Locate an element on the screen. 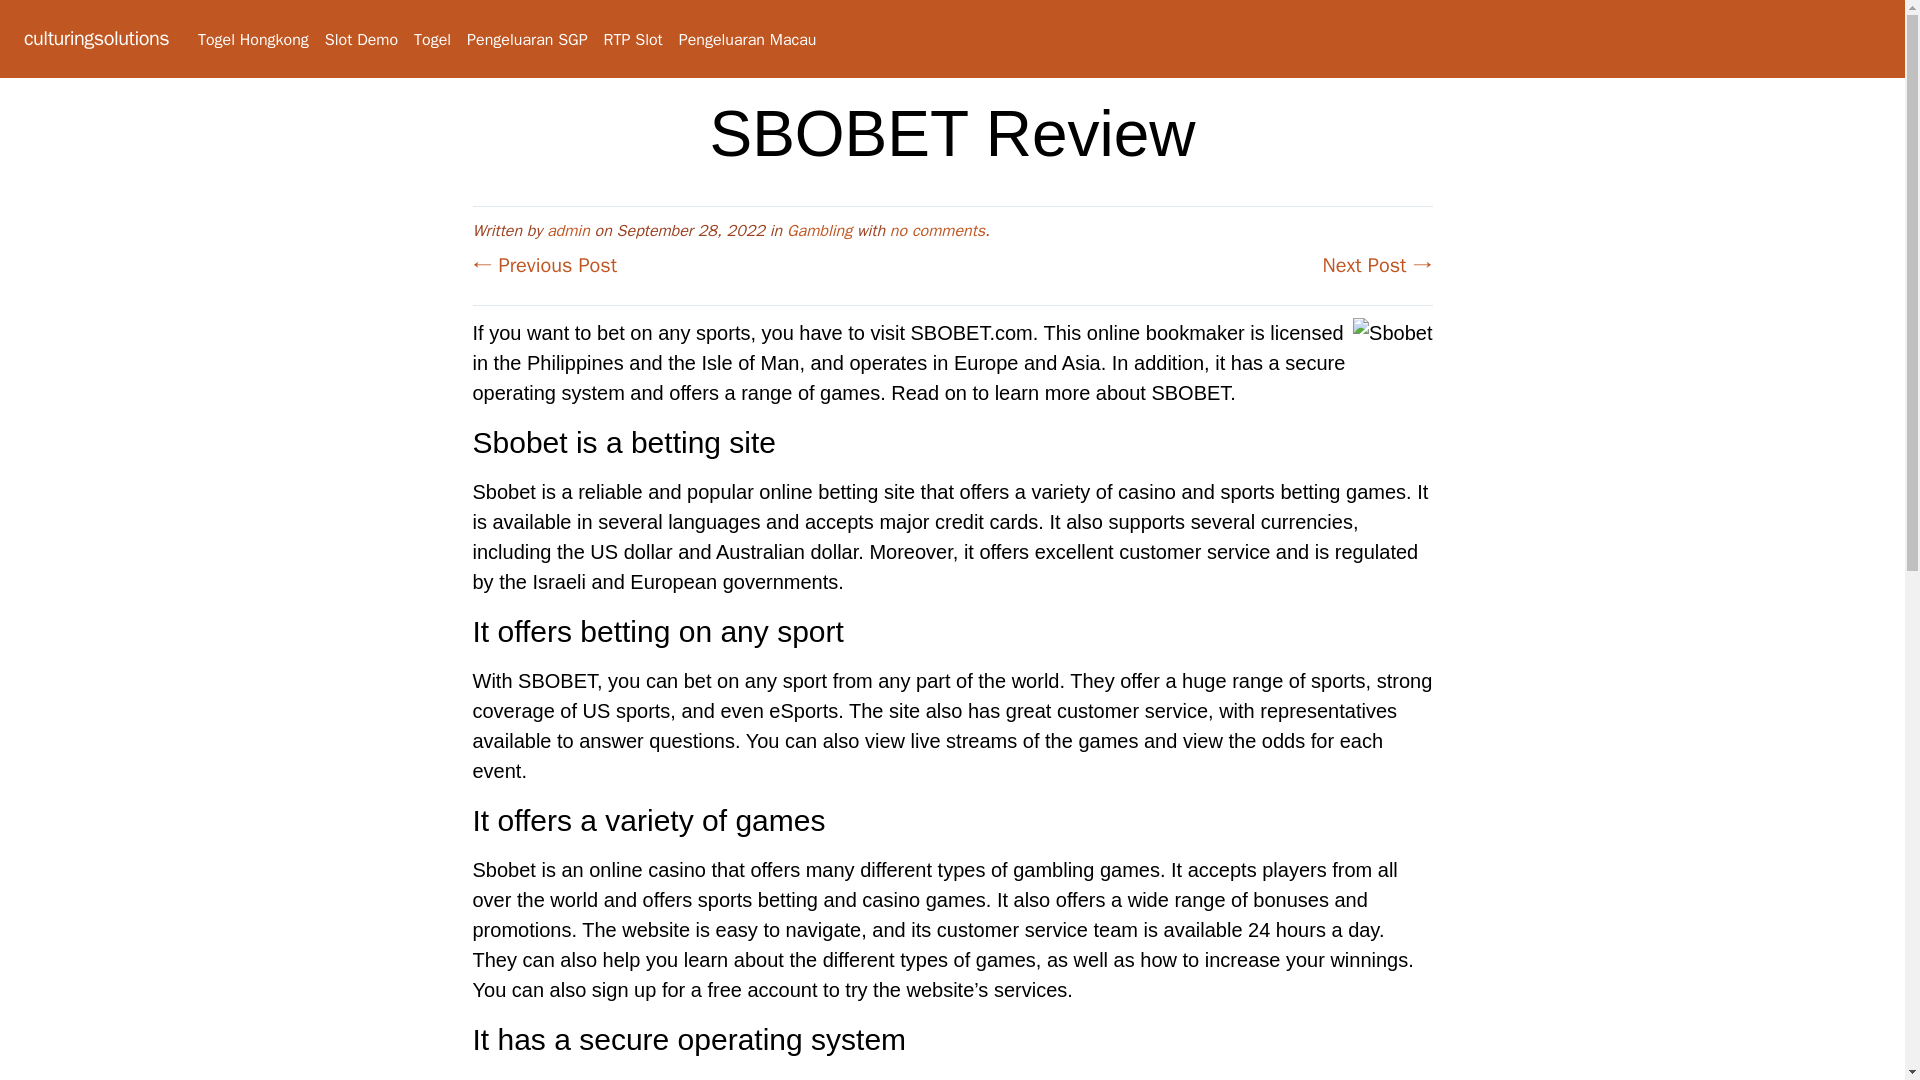  Togel is located at coordinates (432, 40).